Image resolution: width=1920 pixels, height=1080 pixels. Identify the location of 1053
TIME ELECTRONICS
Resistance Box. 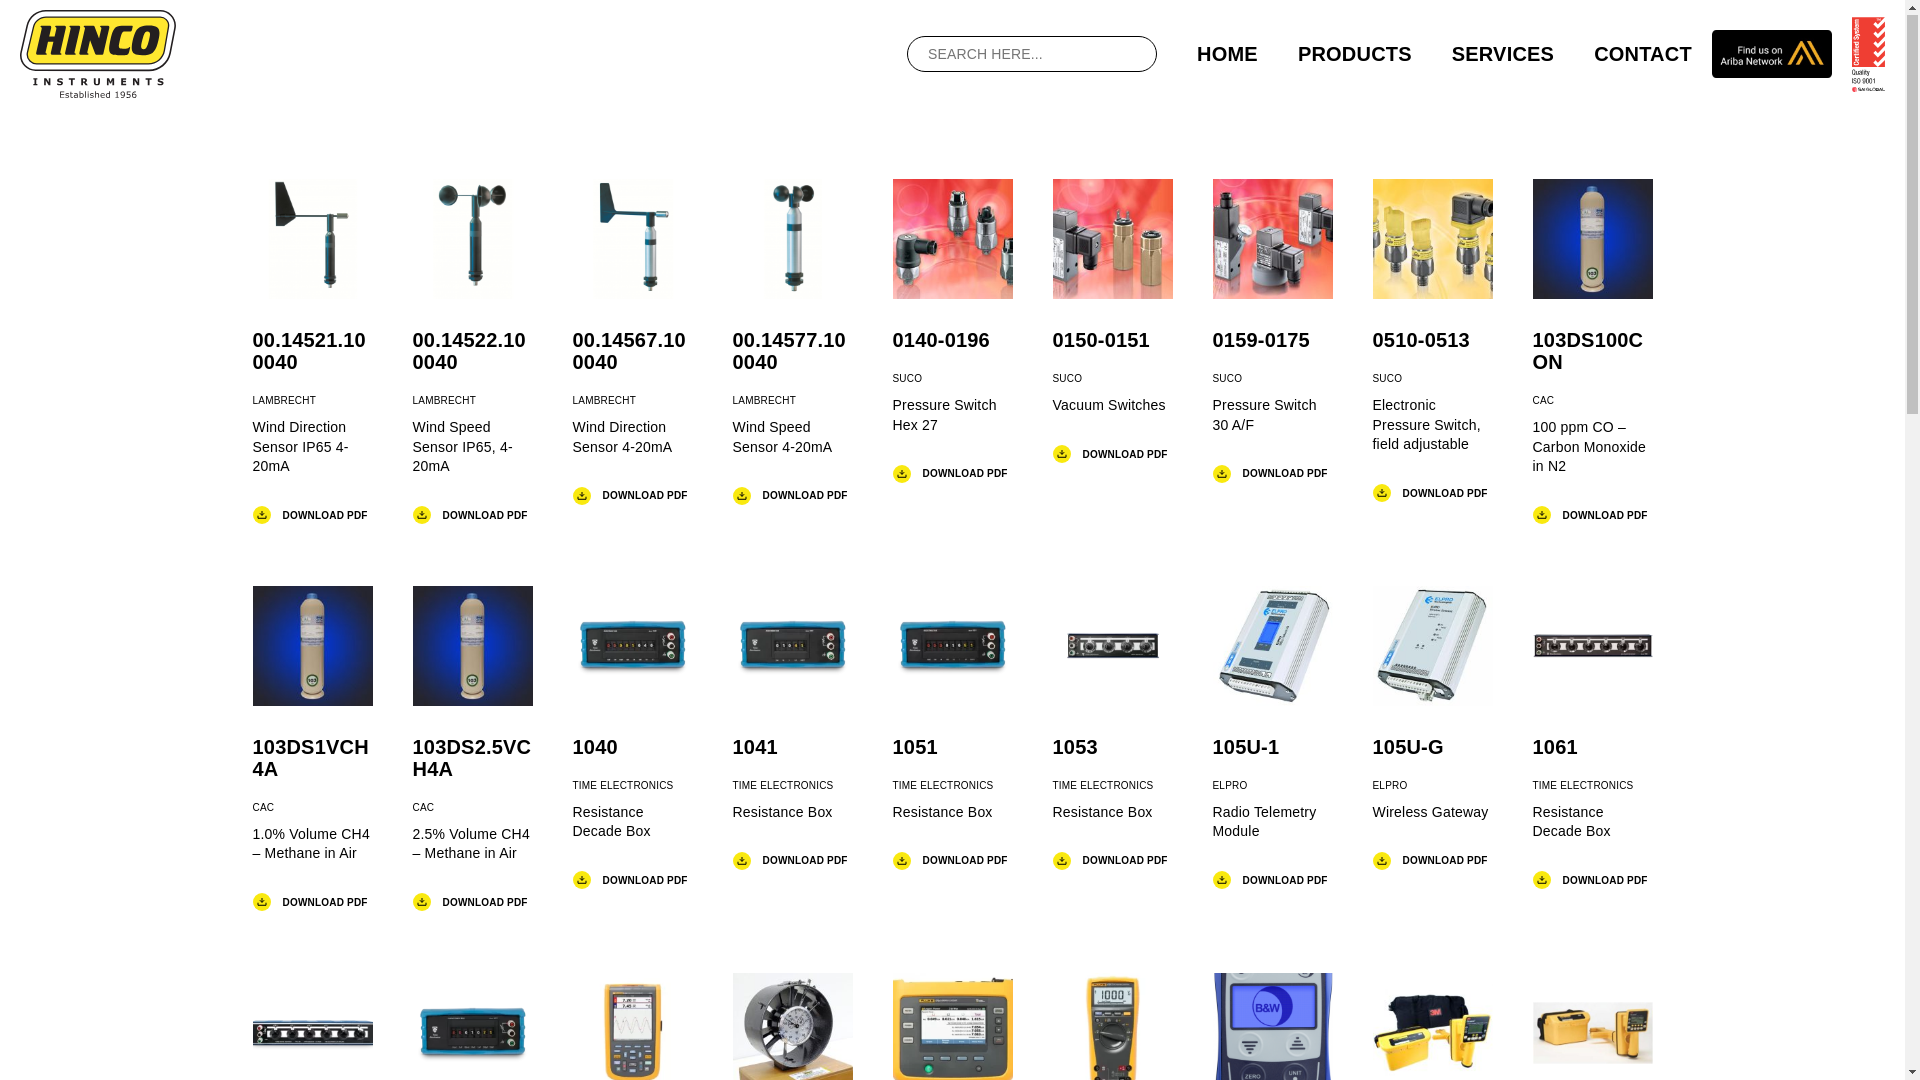
(1112, 728).